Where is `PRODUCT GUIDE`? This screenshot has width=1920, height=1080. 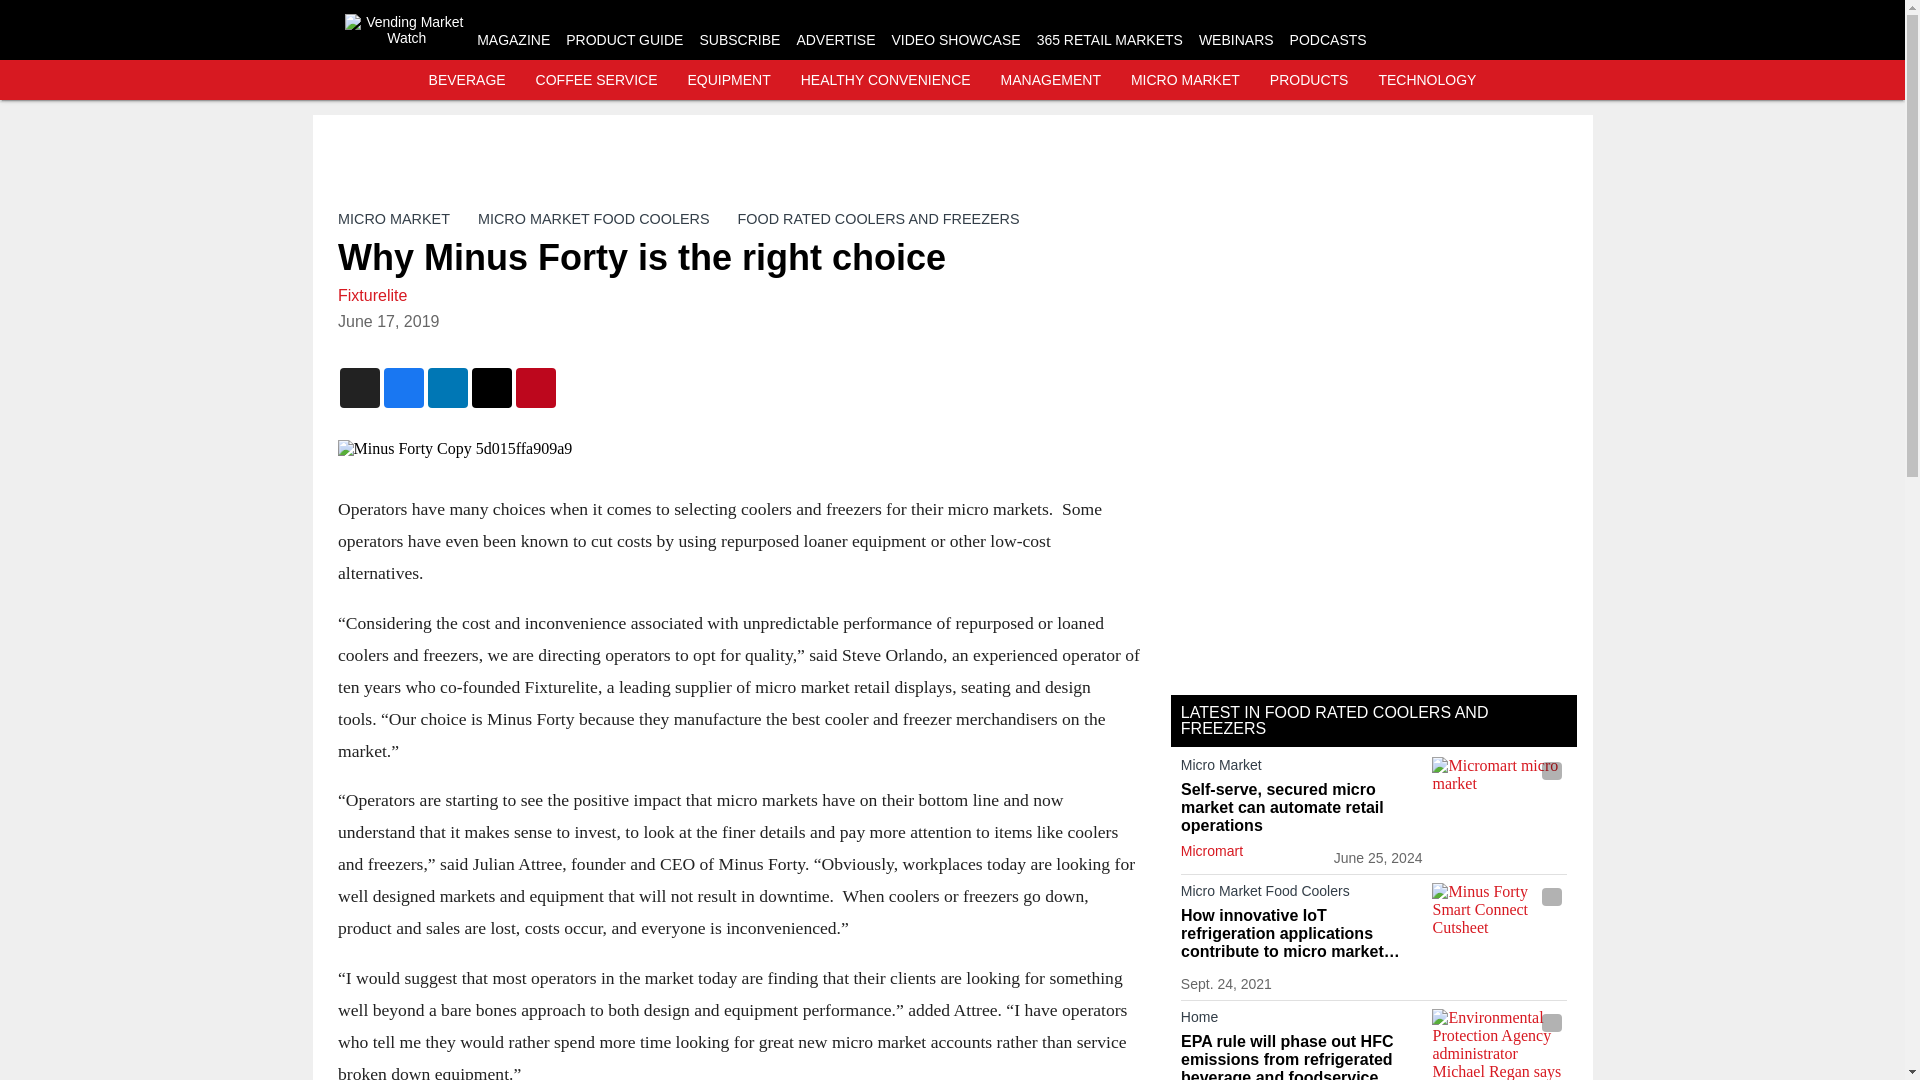
PRODUCT GUIDE is located at coordinates (624, 40).